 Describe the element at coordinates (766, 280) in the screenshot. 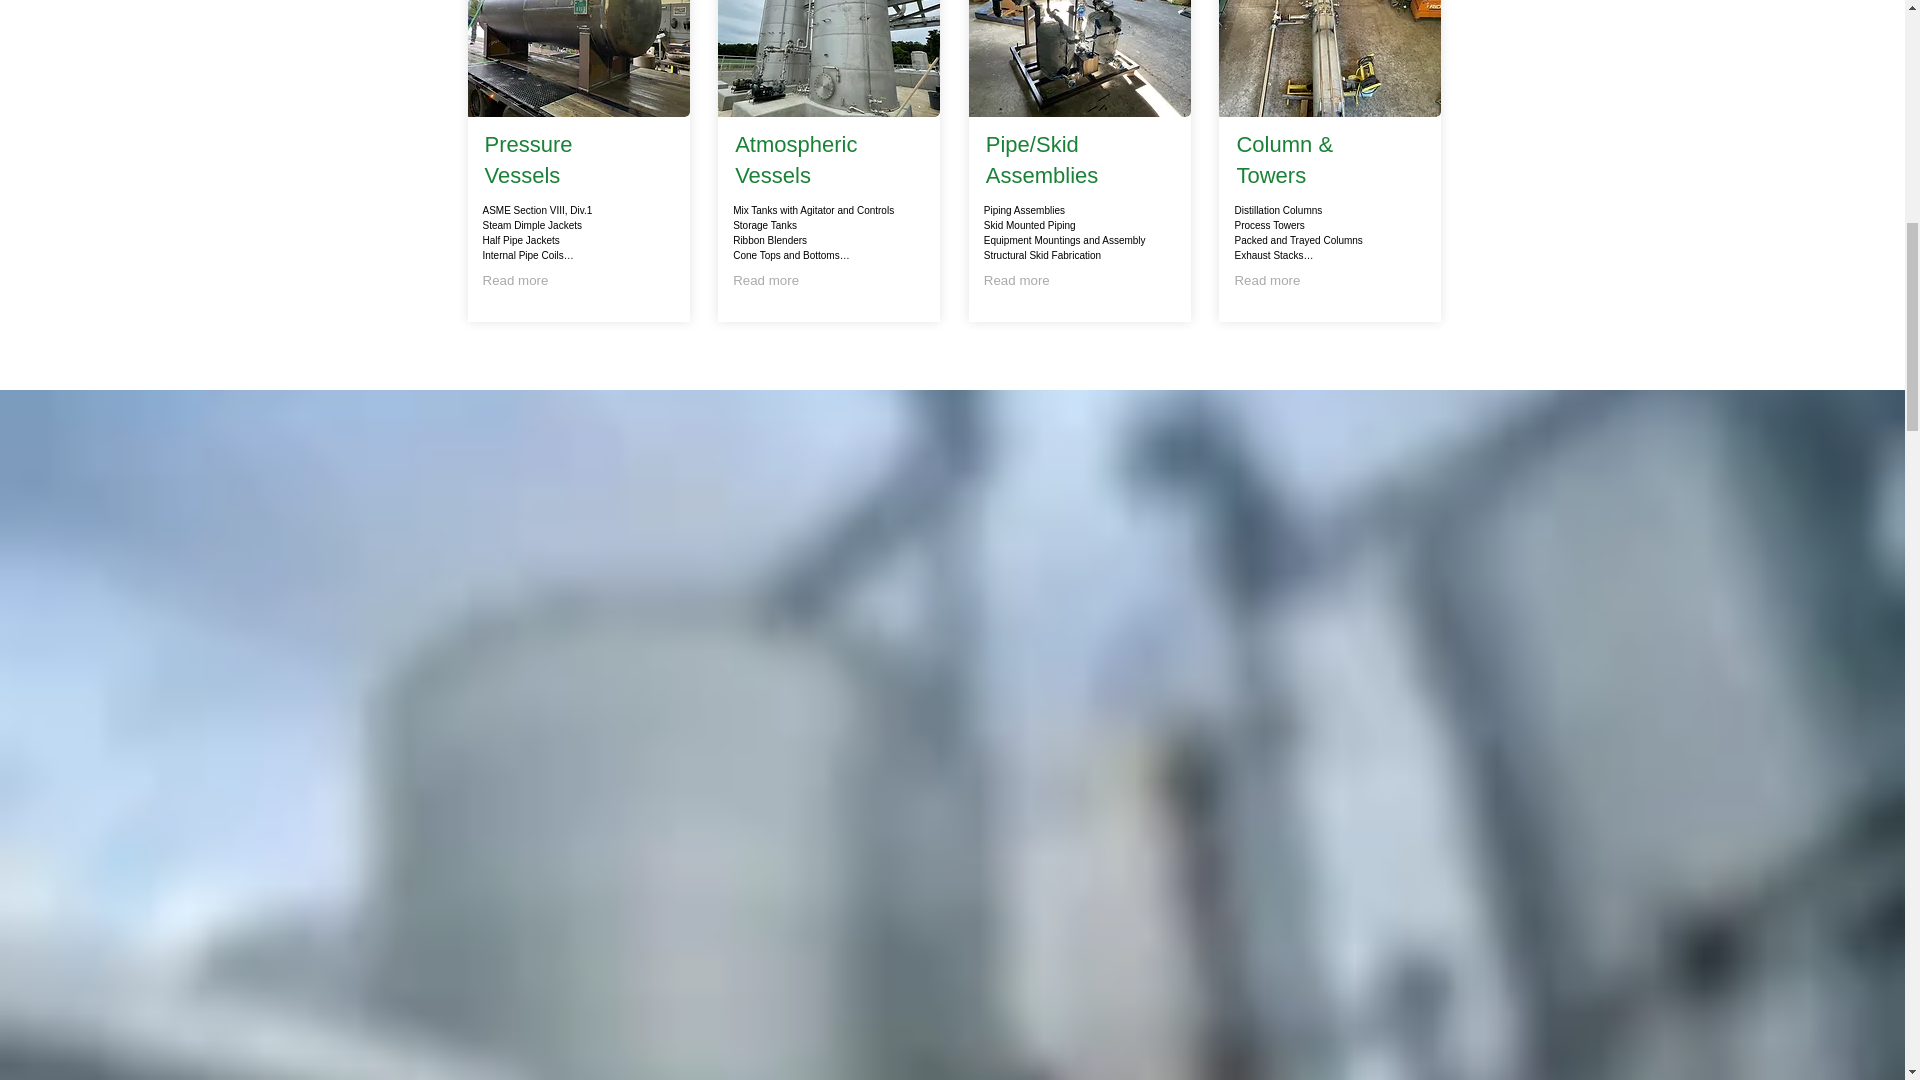

I see `Read more` at that location.